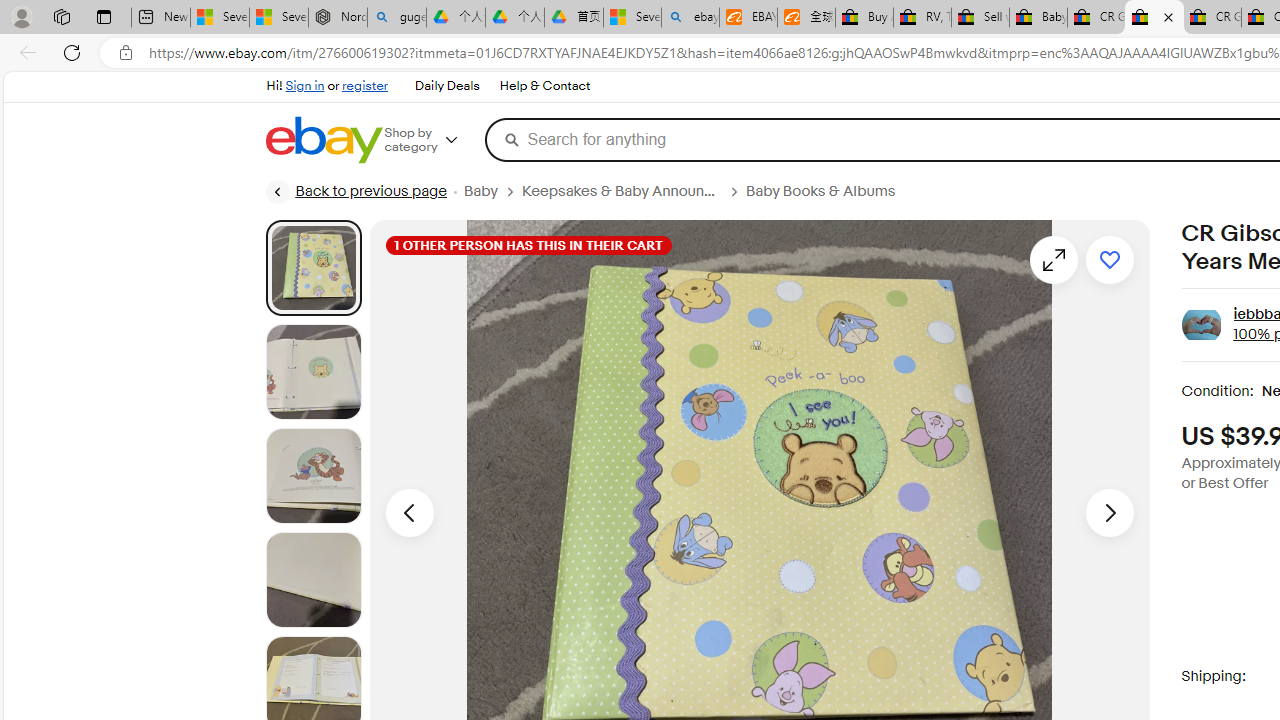 The width and height of the screenshot is (1280, 720). Describe the element at coordinates (480, 191) in the screenshot. I see `Baby` at that location.